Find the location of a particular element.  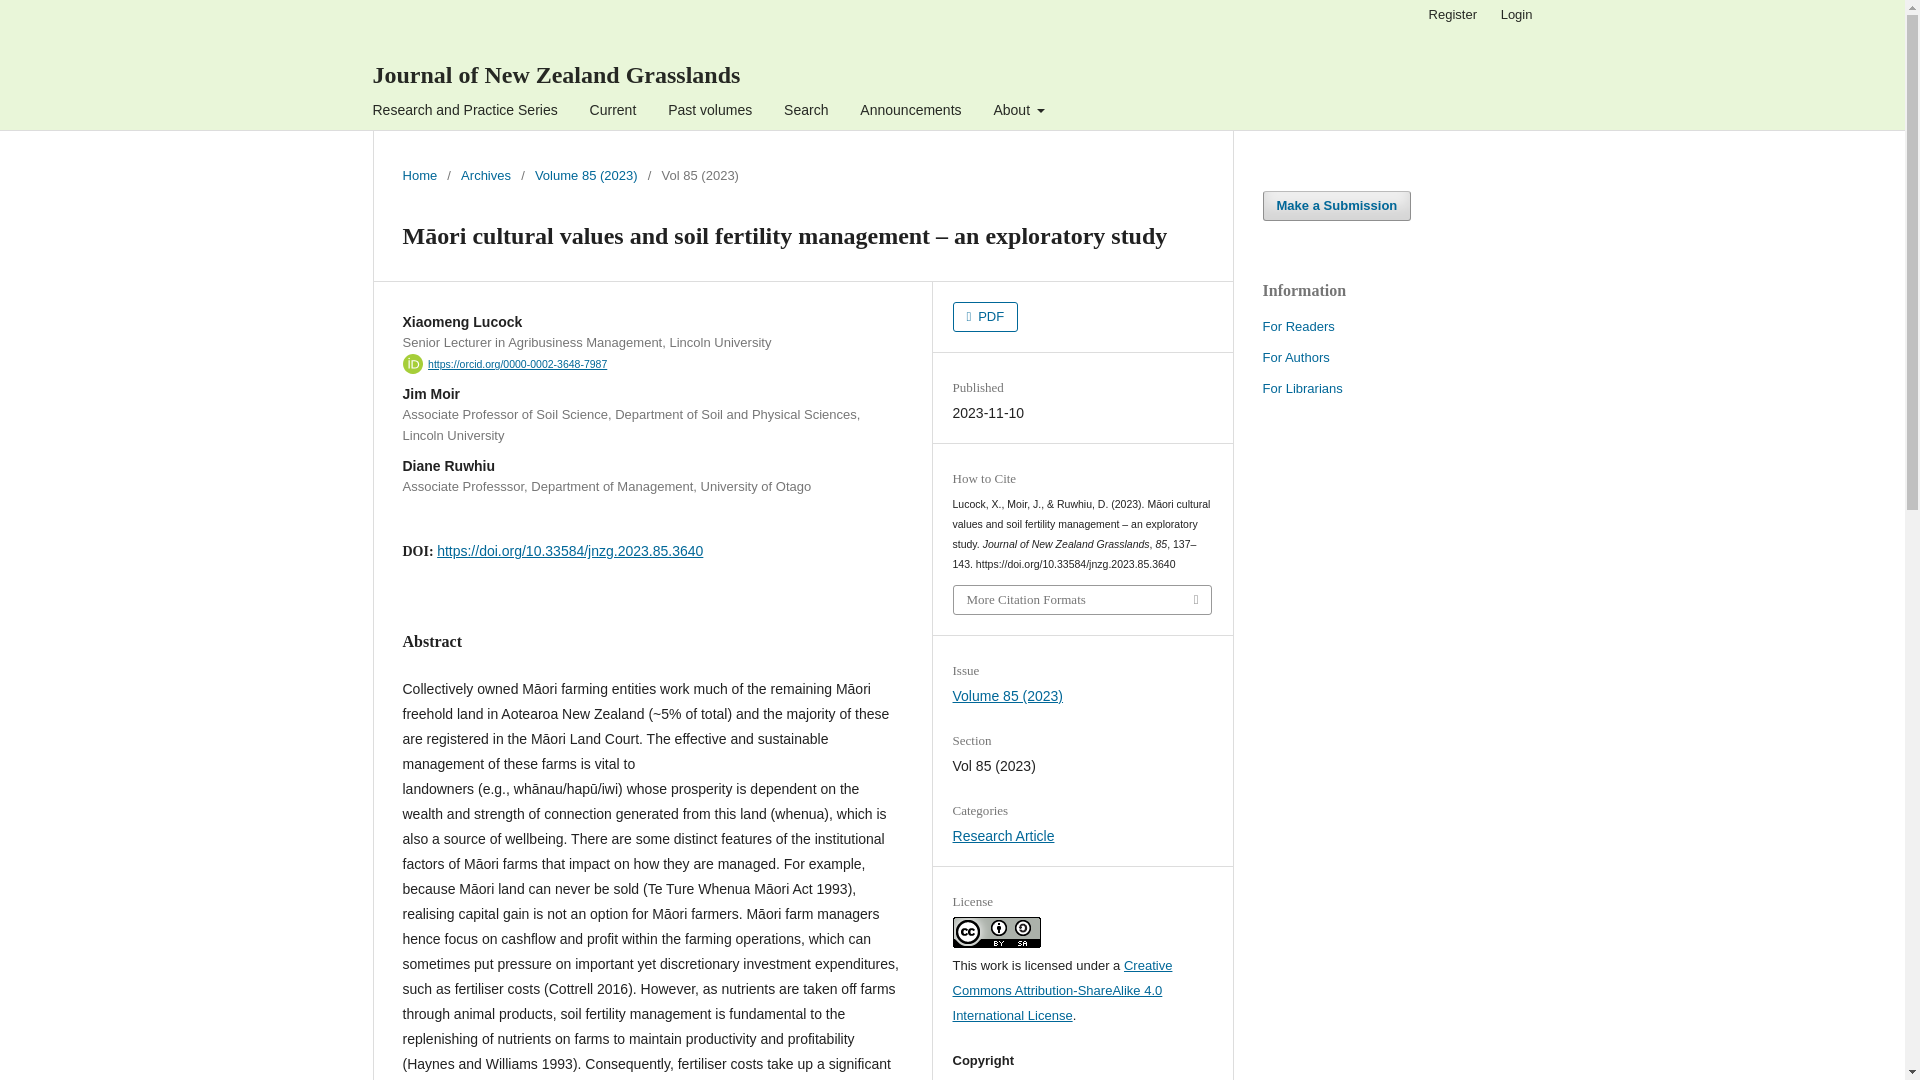

Archives is located at coordinates (485, 176).